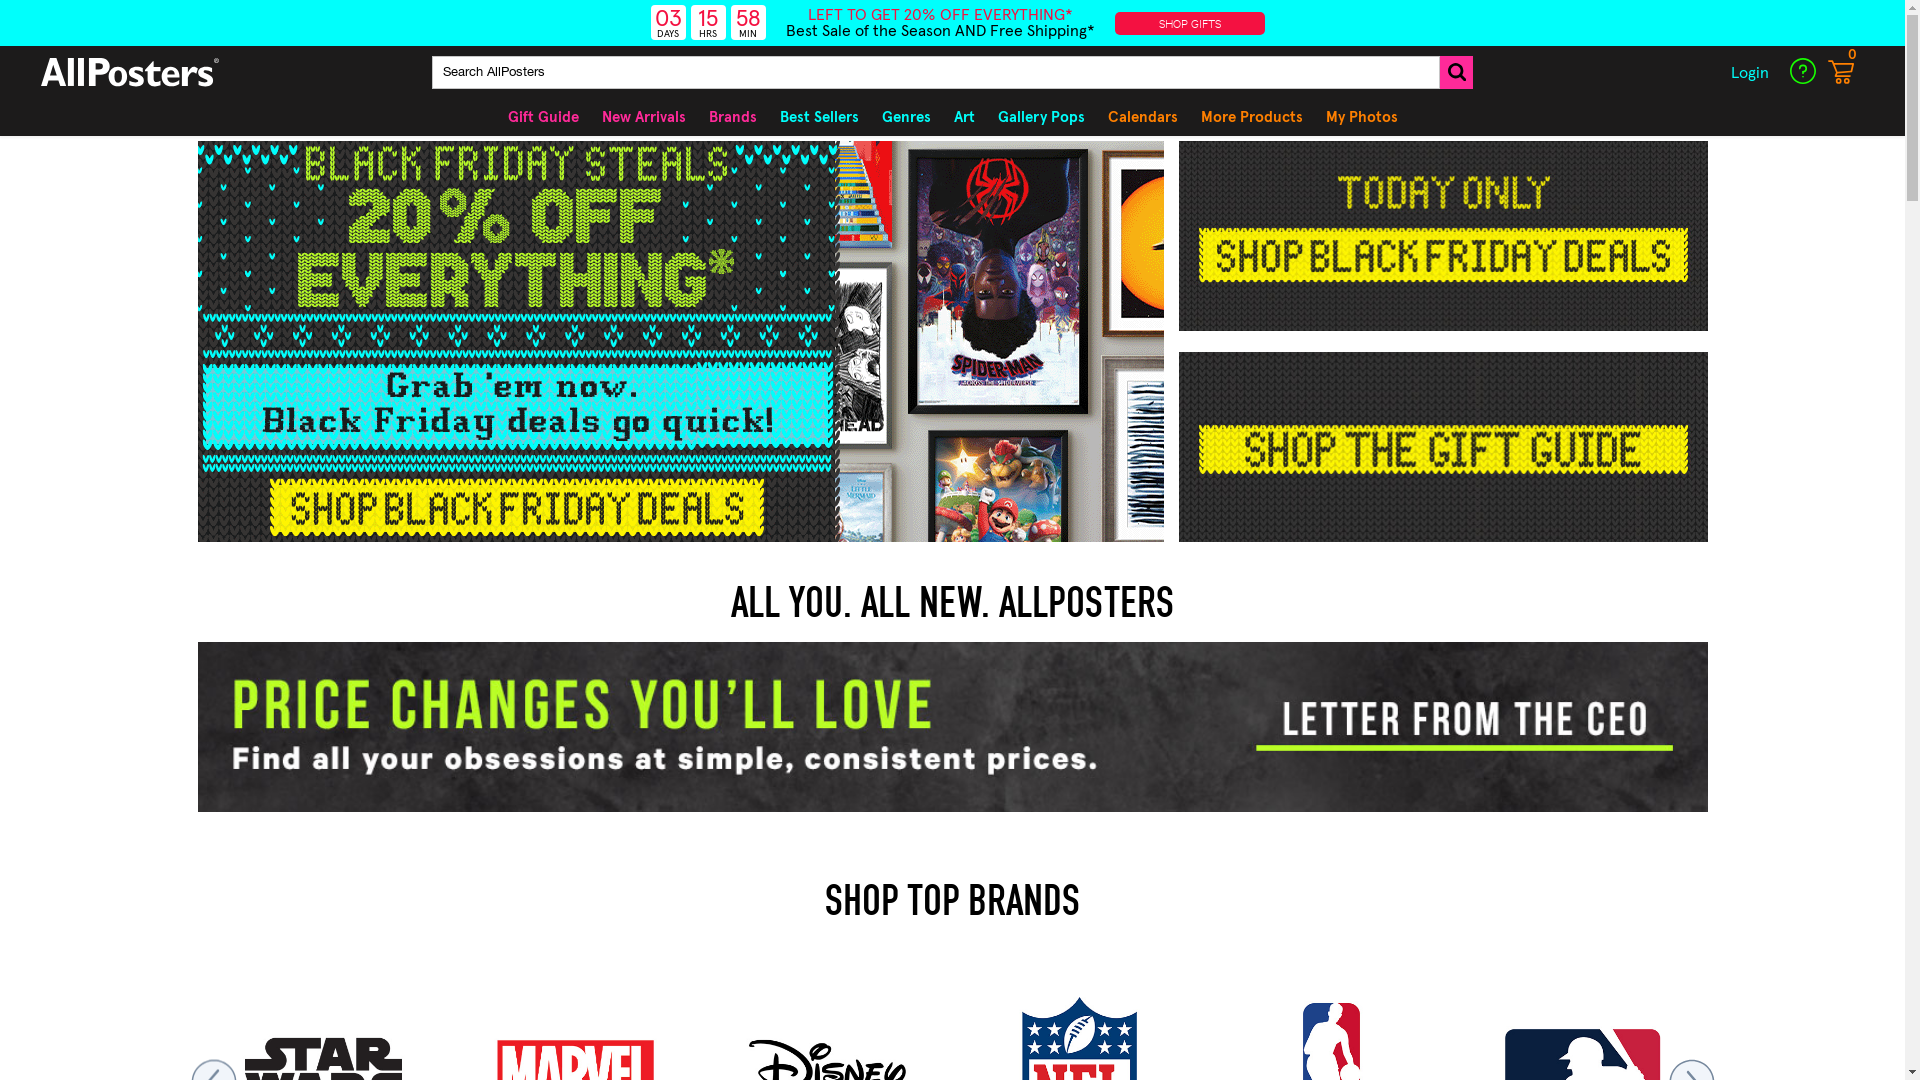 The image size is (1920, 1080). What do you see at coordinates (1803, 71) in the screenshot?
I see `Help` at bounding box center [1803, 71].